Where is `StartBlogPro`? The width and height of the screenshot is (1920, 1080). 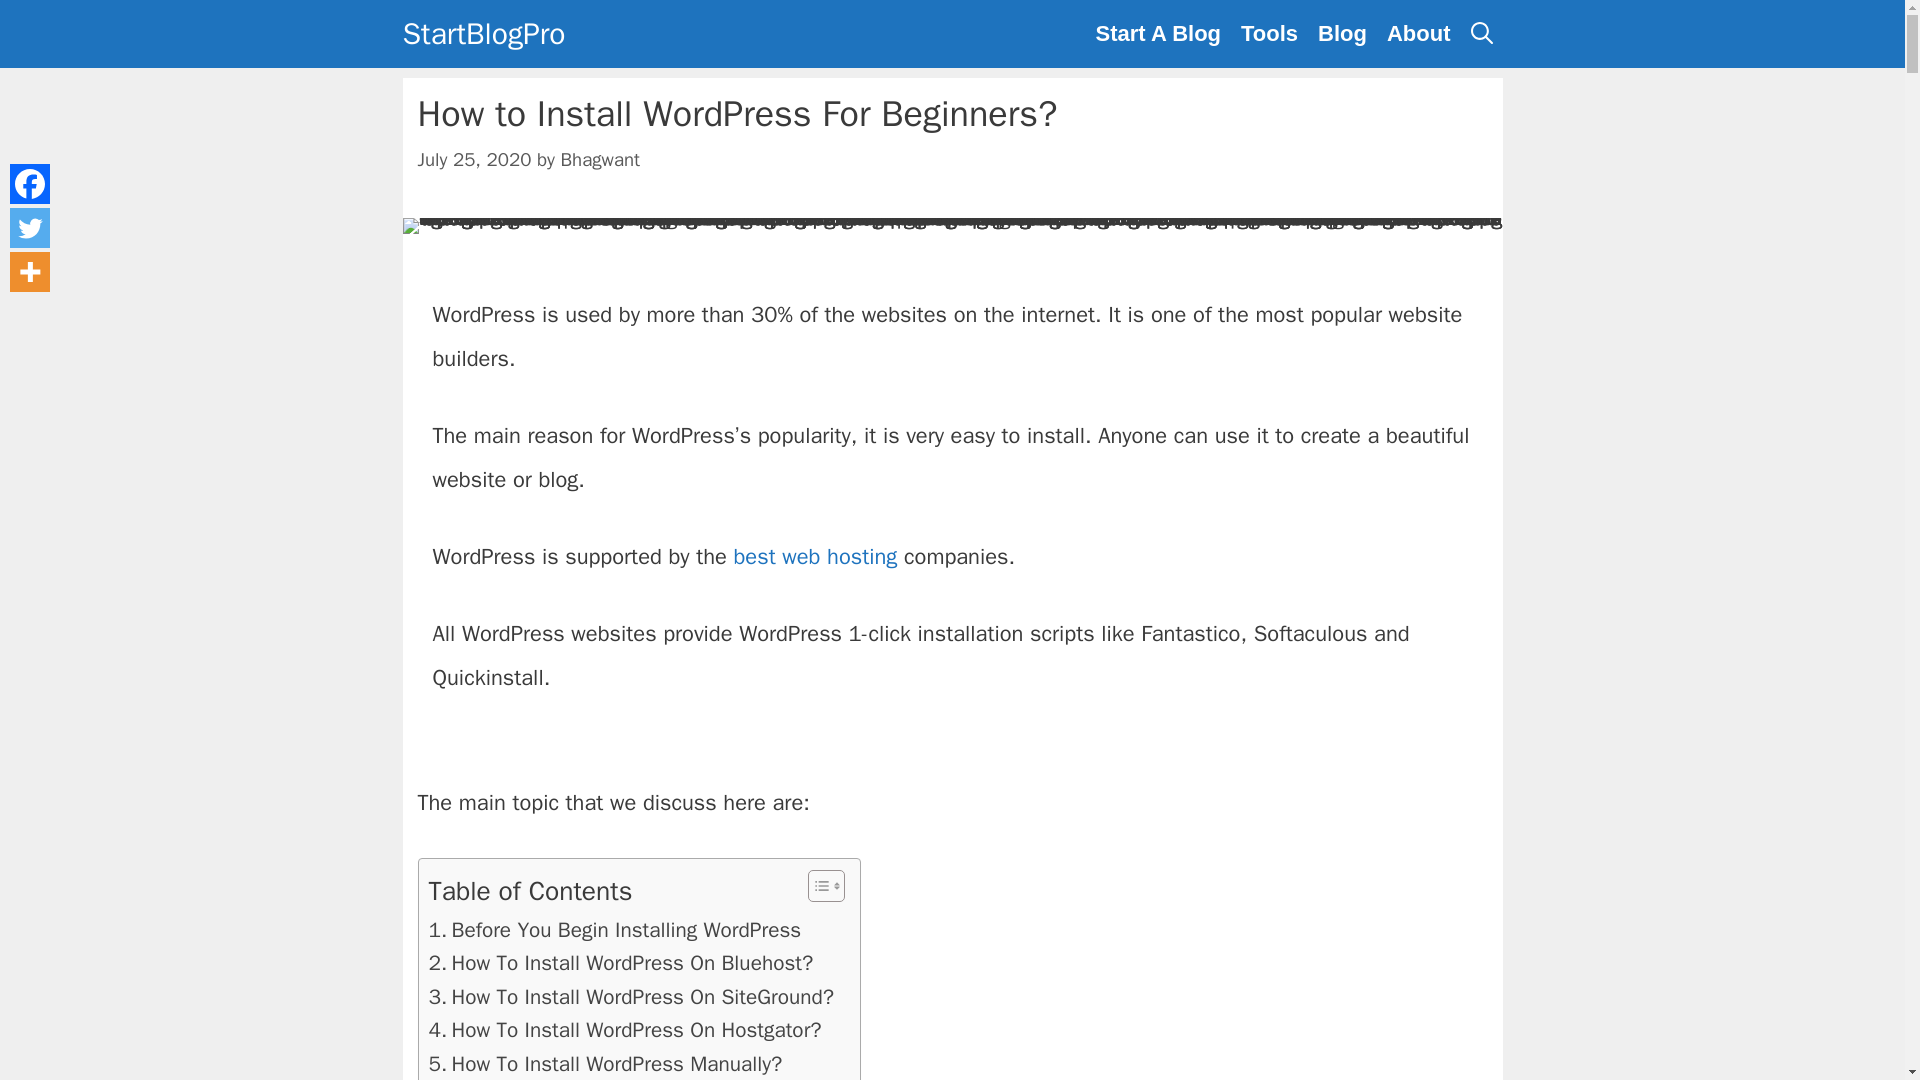
StartBlogPro is located at coordinates (482, 34).